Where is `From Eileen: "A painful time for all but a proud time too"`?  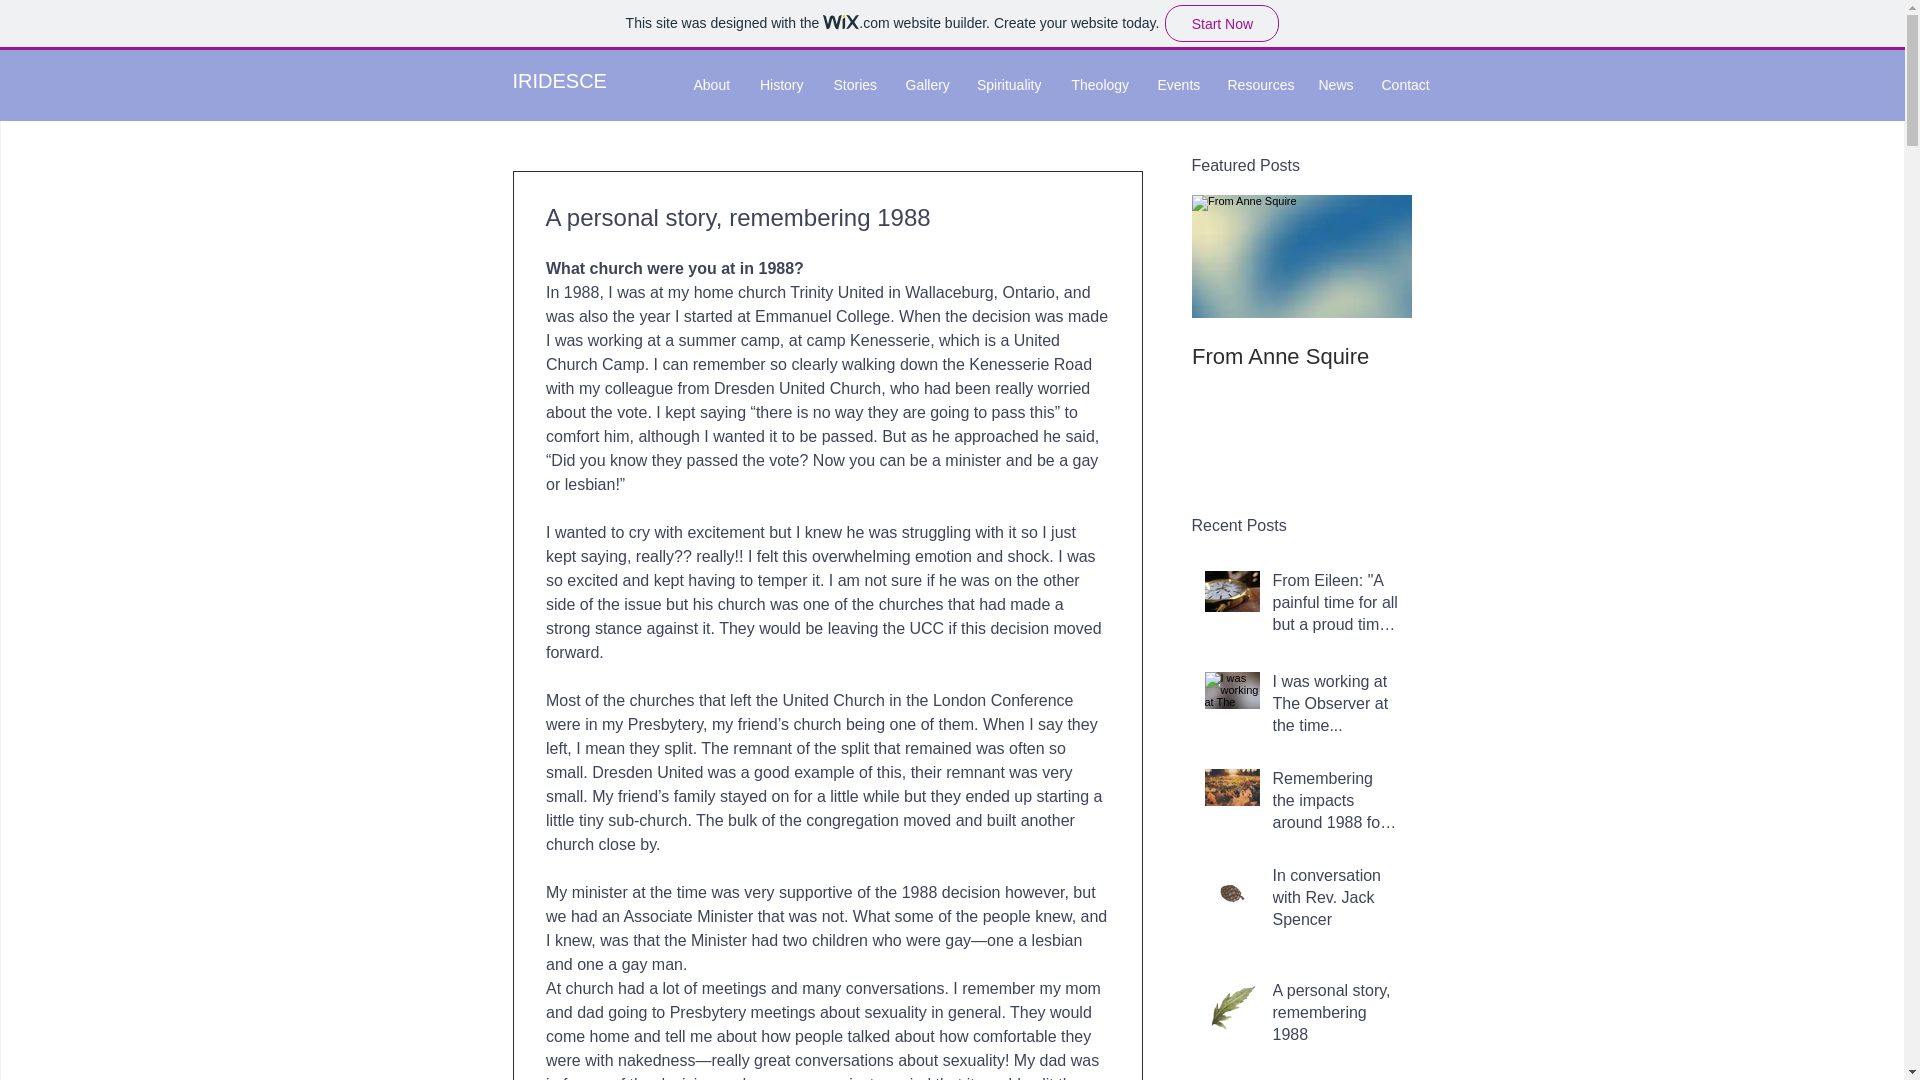 From Eileen: "A painful time for all but a proud time too" is located at coordinates (1335, 607).